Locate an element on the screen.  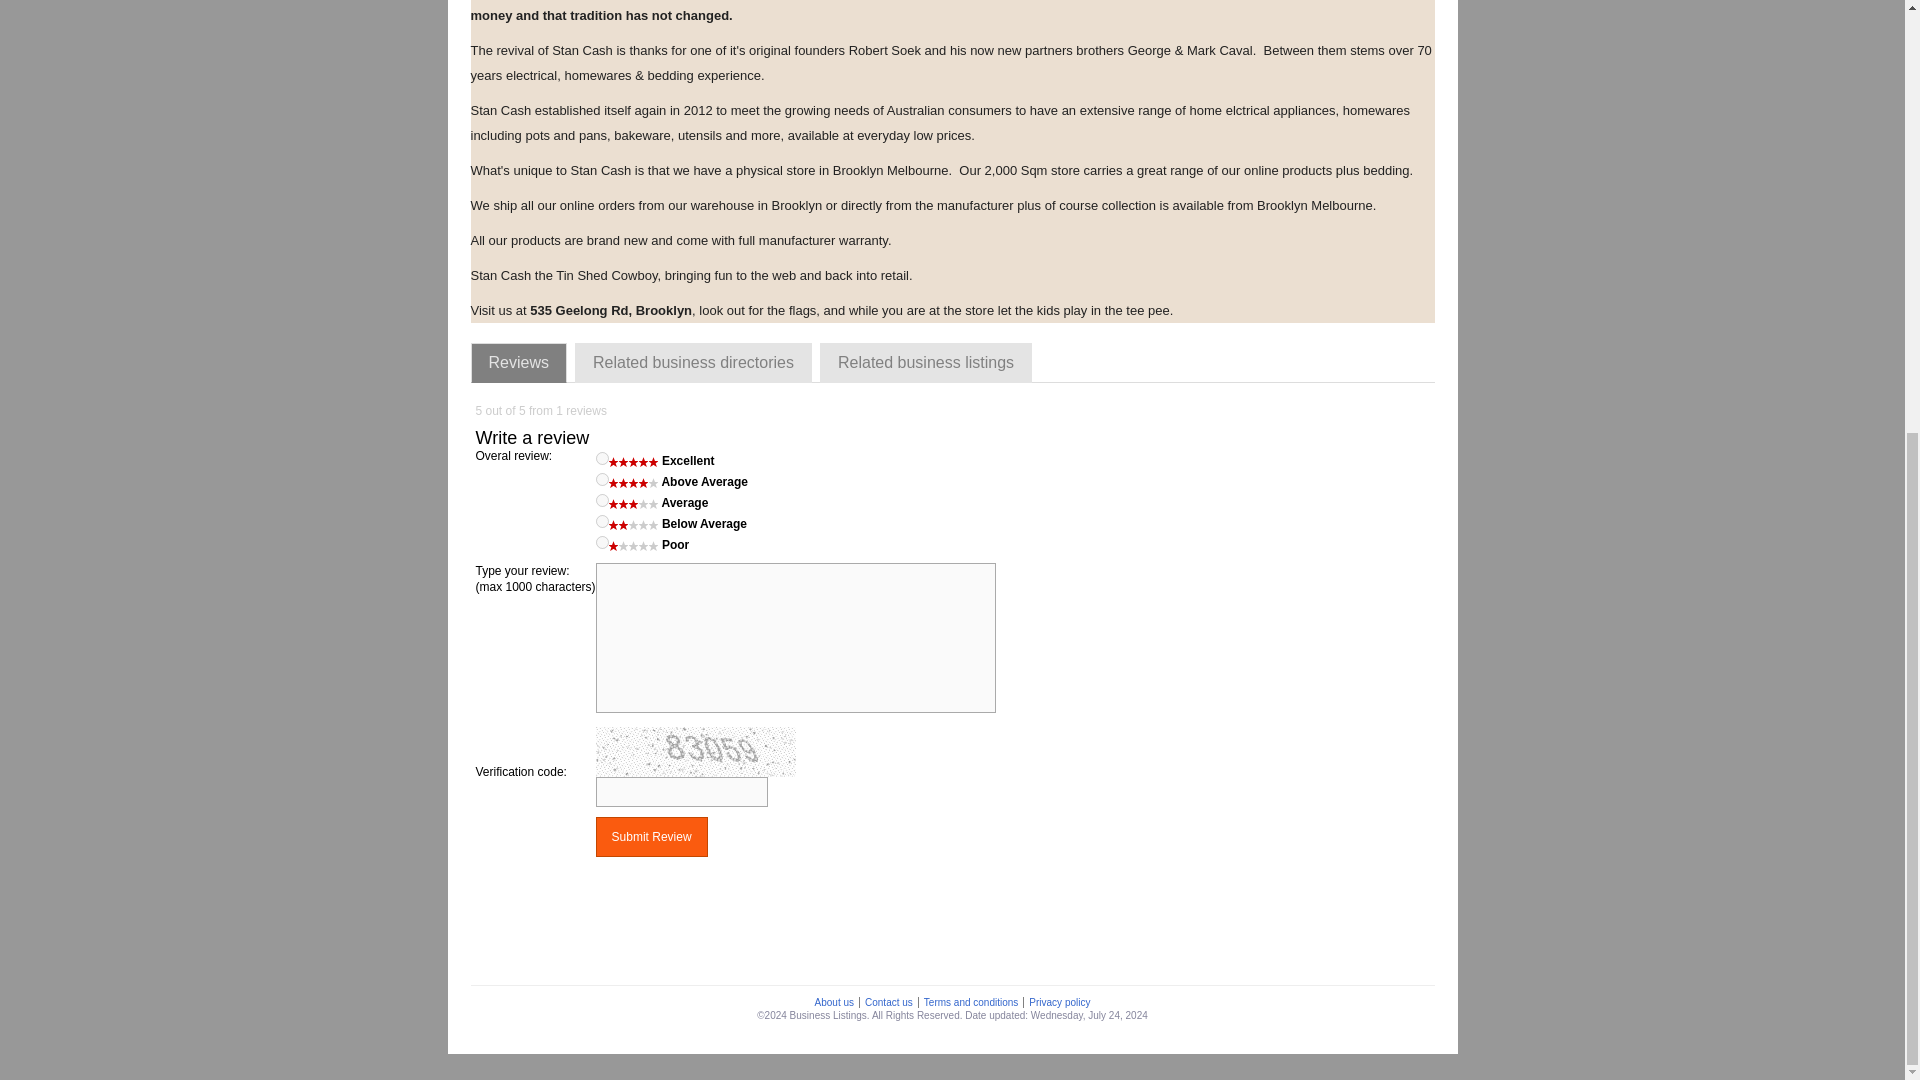
2 is located at coordinates (602, 522).